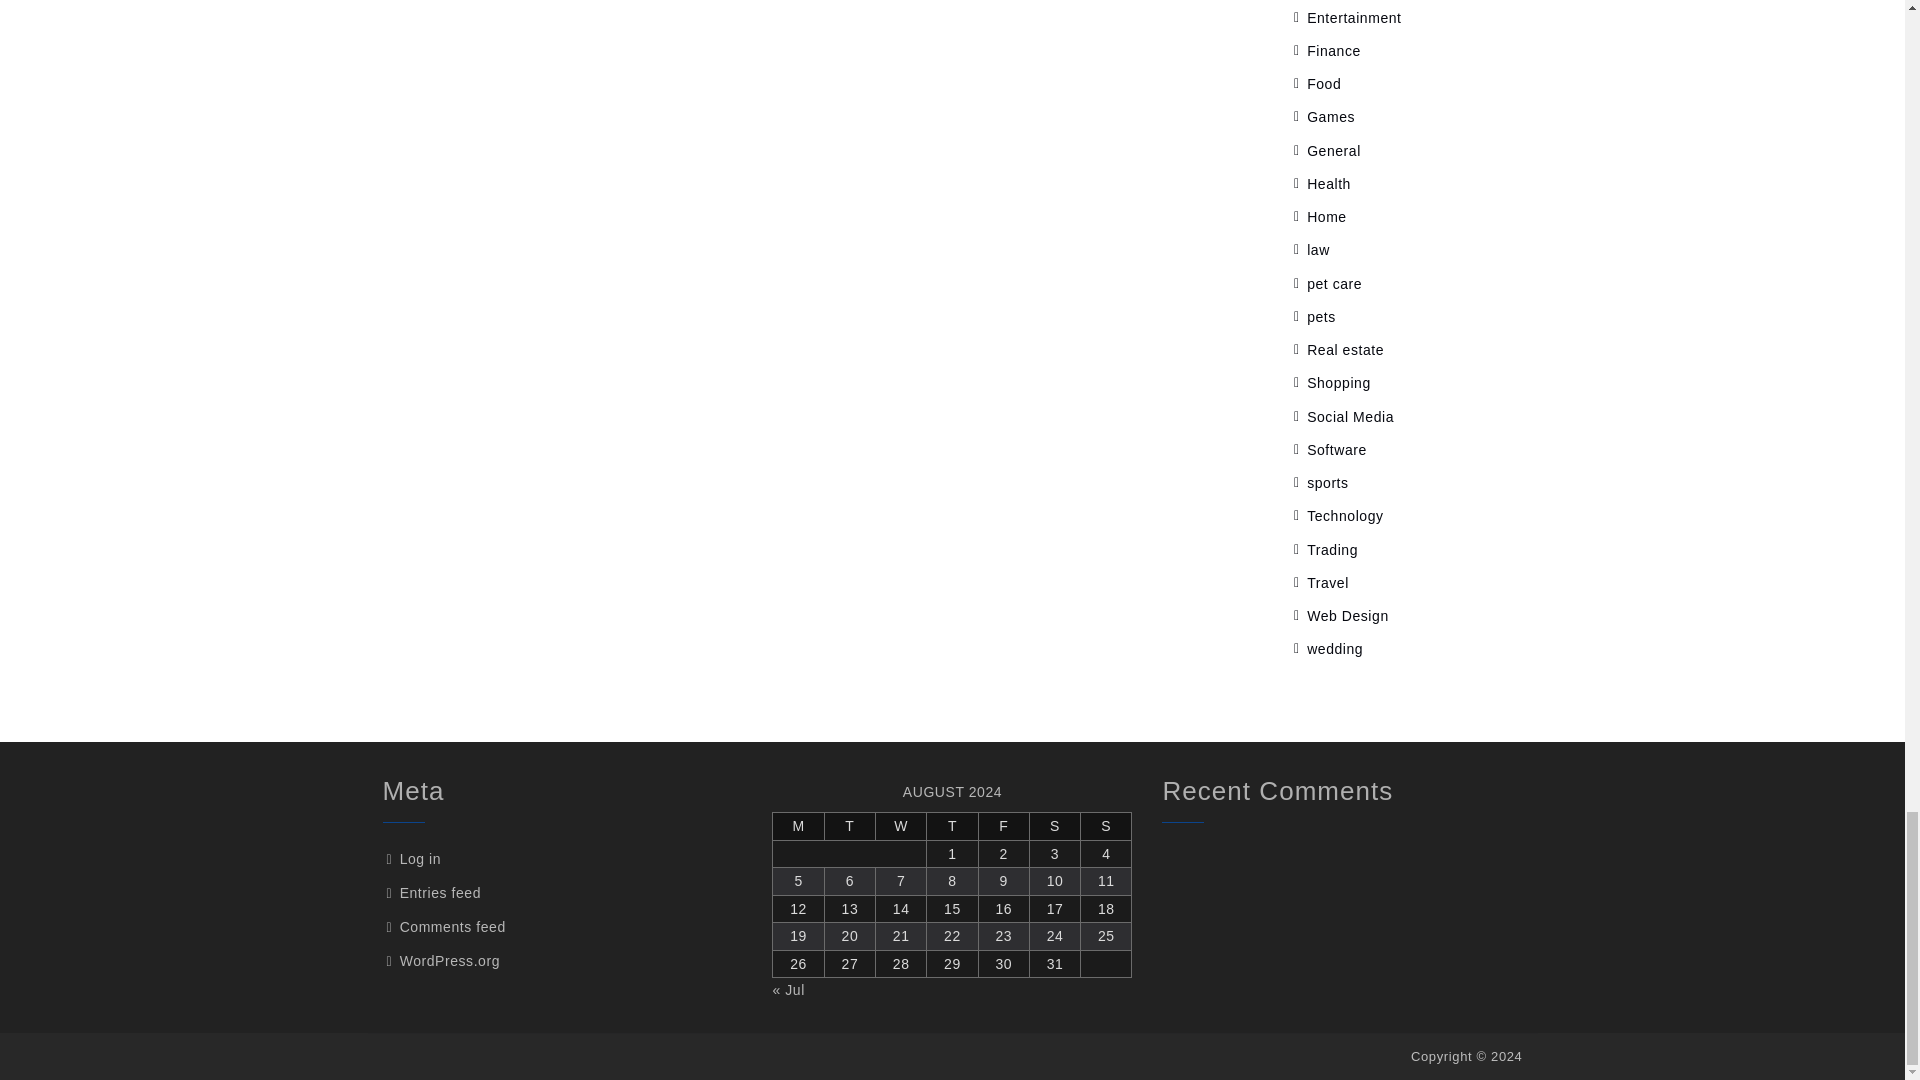  Describe the element at coordinates (952, 827) in the screenshot. I see `Thursday` at that location.